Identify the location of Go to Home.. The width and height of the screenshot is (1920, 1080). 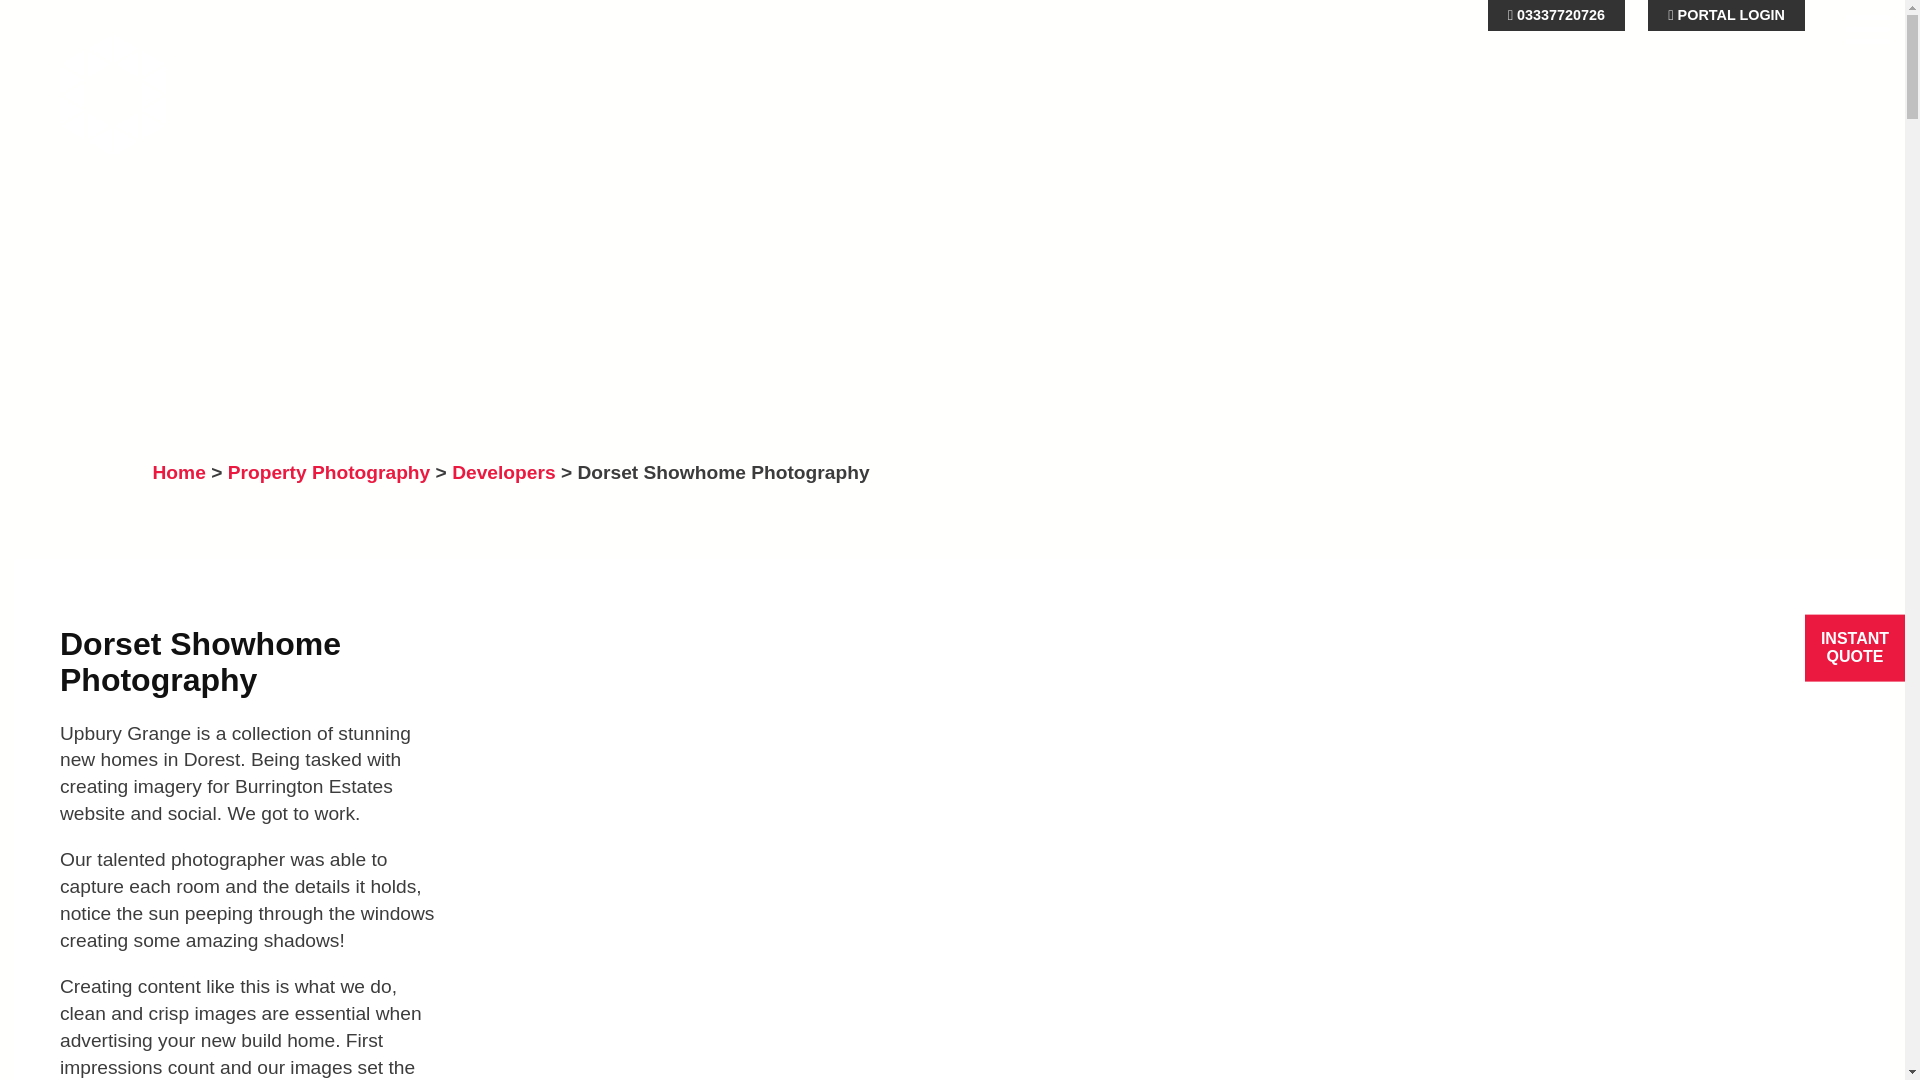
(178, 472).